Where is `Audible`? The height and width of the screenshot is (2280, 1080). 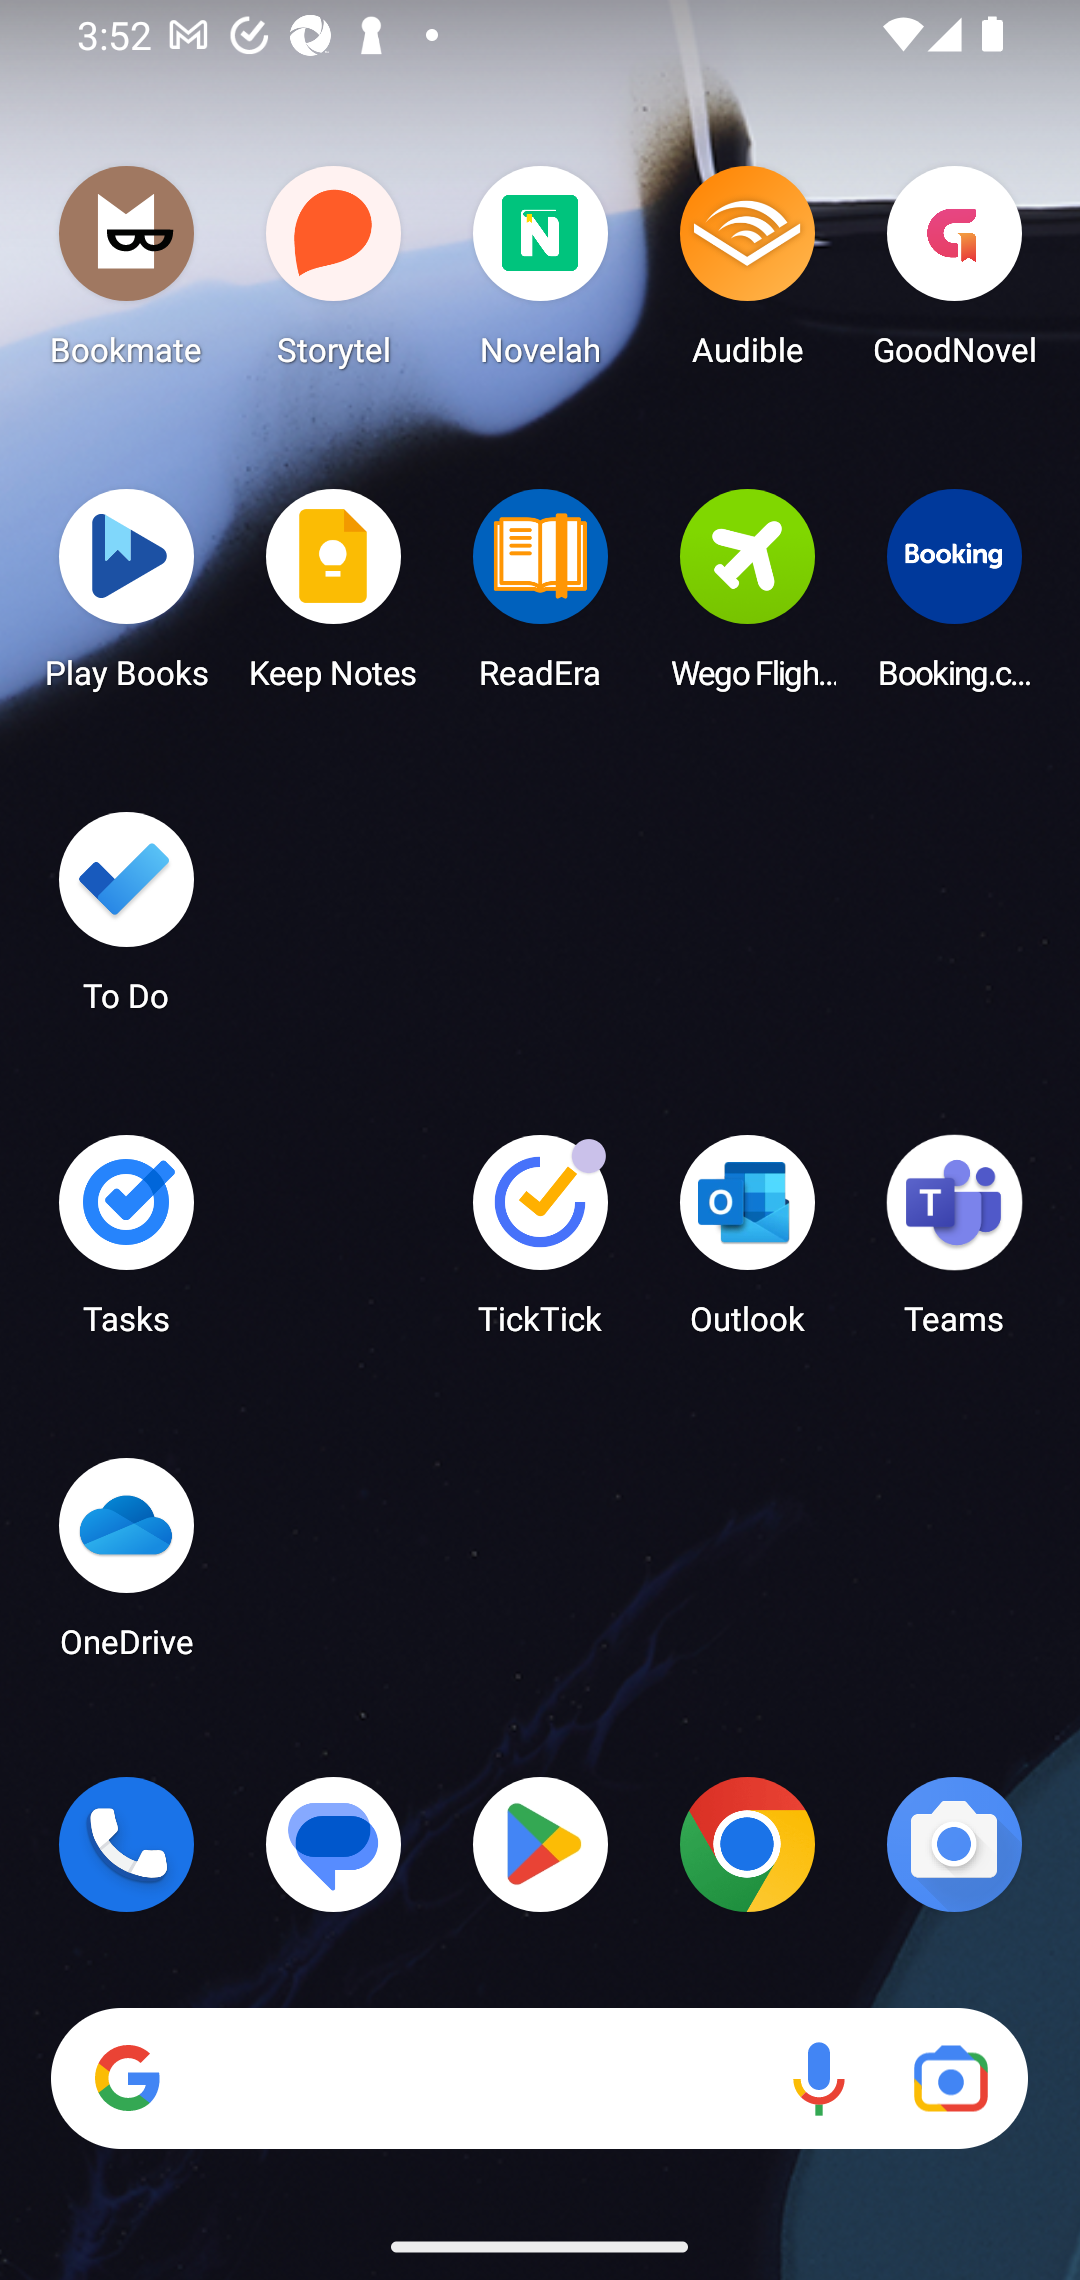 Audible is located at coordinates (747, 274).